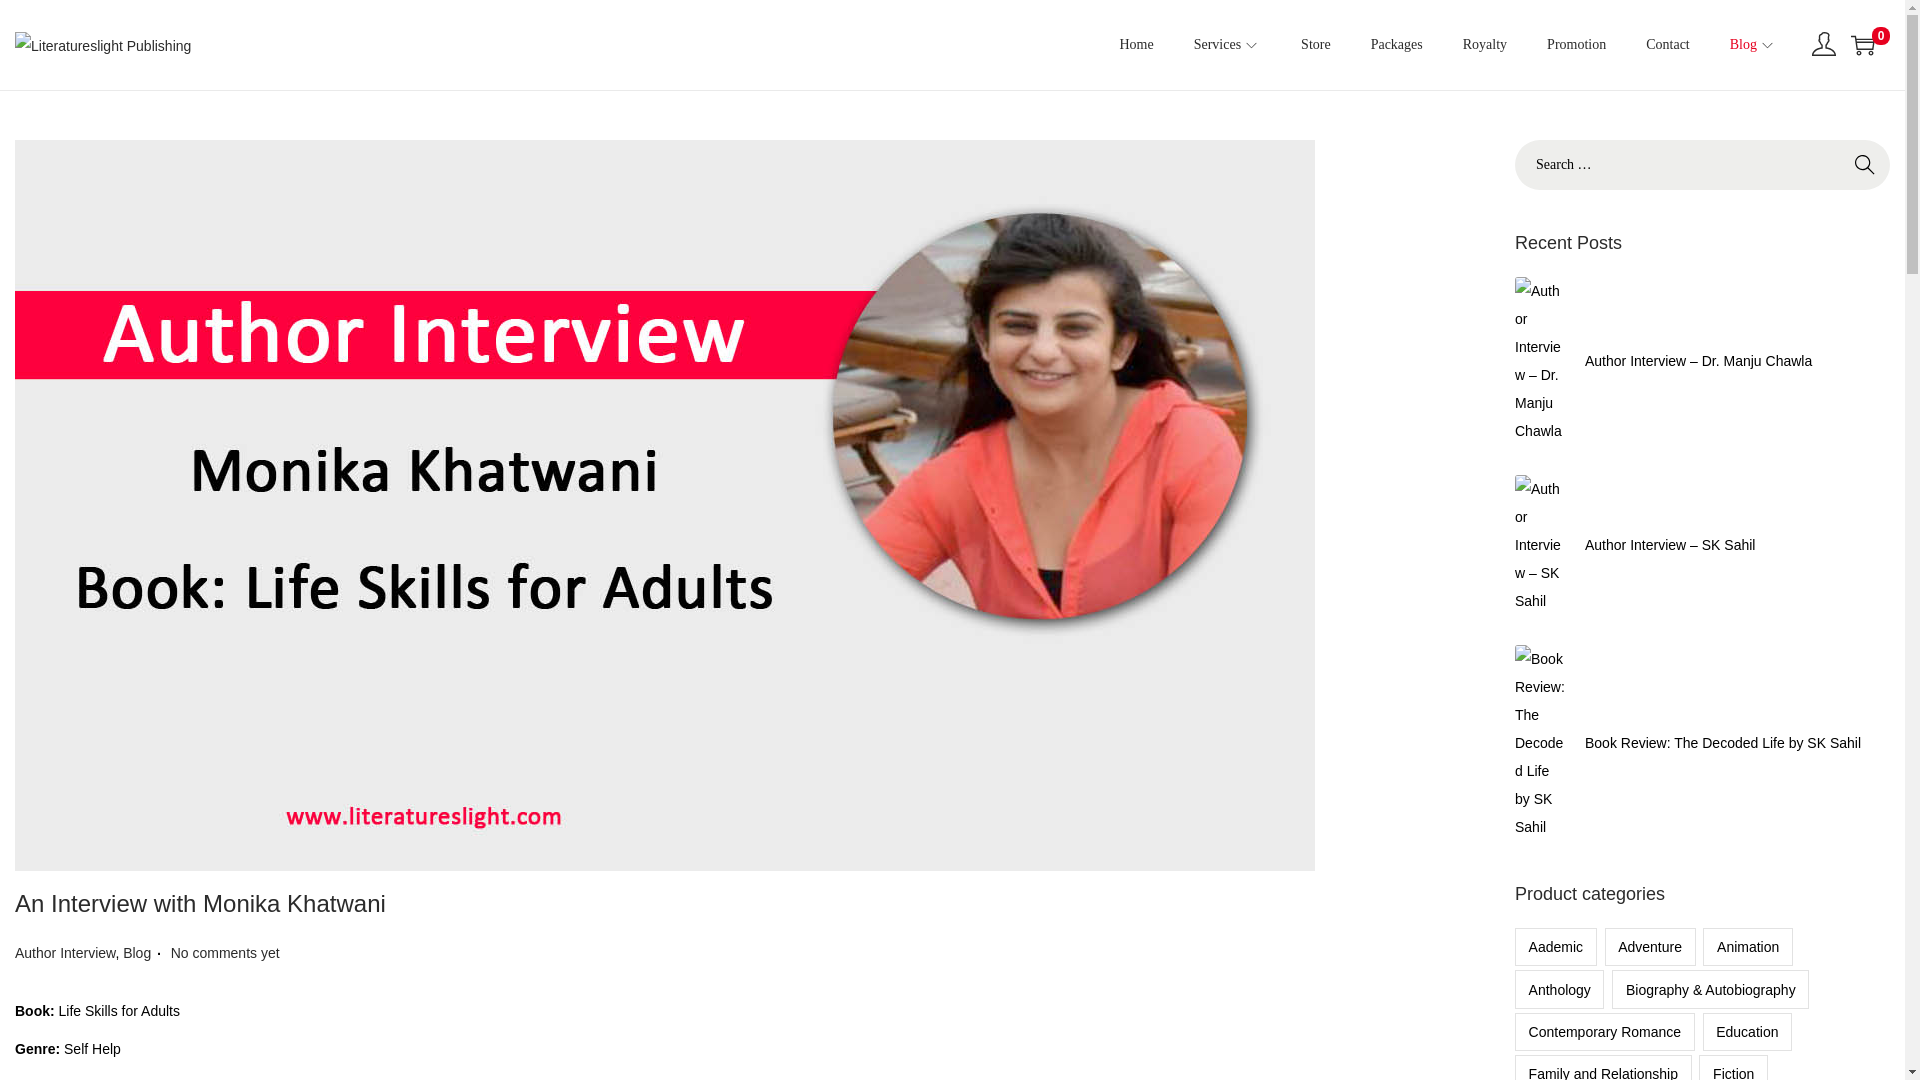 The height and width of the screenshot is (1080, 1920). I want to click on 0, so click(1862, 45).